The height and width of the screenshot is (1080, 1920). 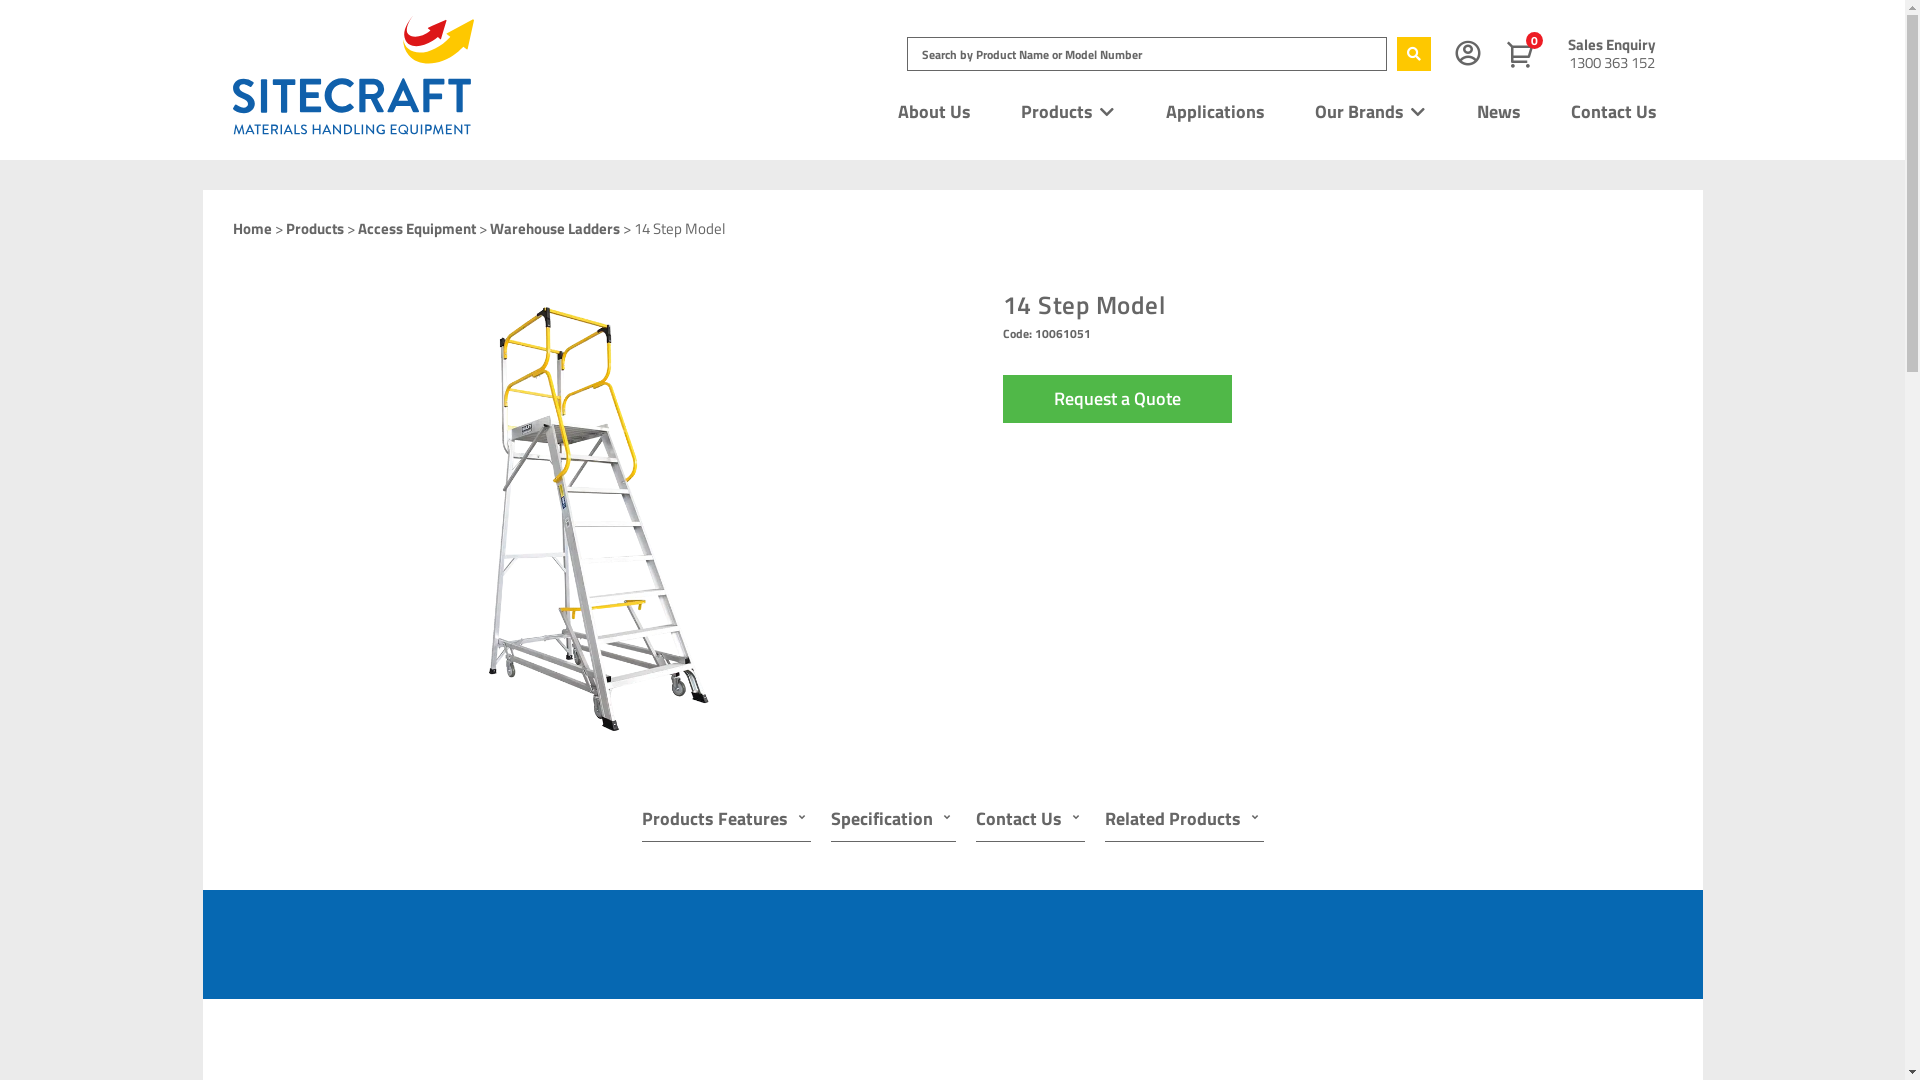 I want to click on Chat, so click(x=1855, y=1028).